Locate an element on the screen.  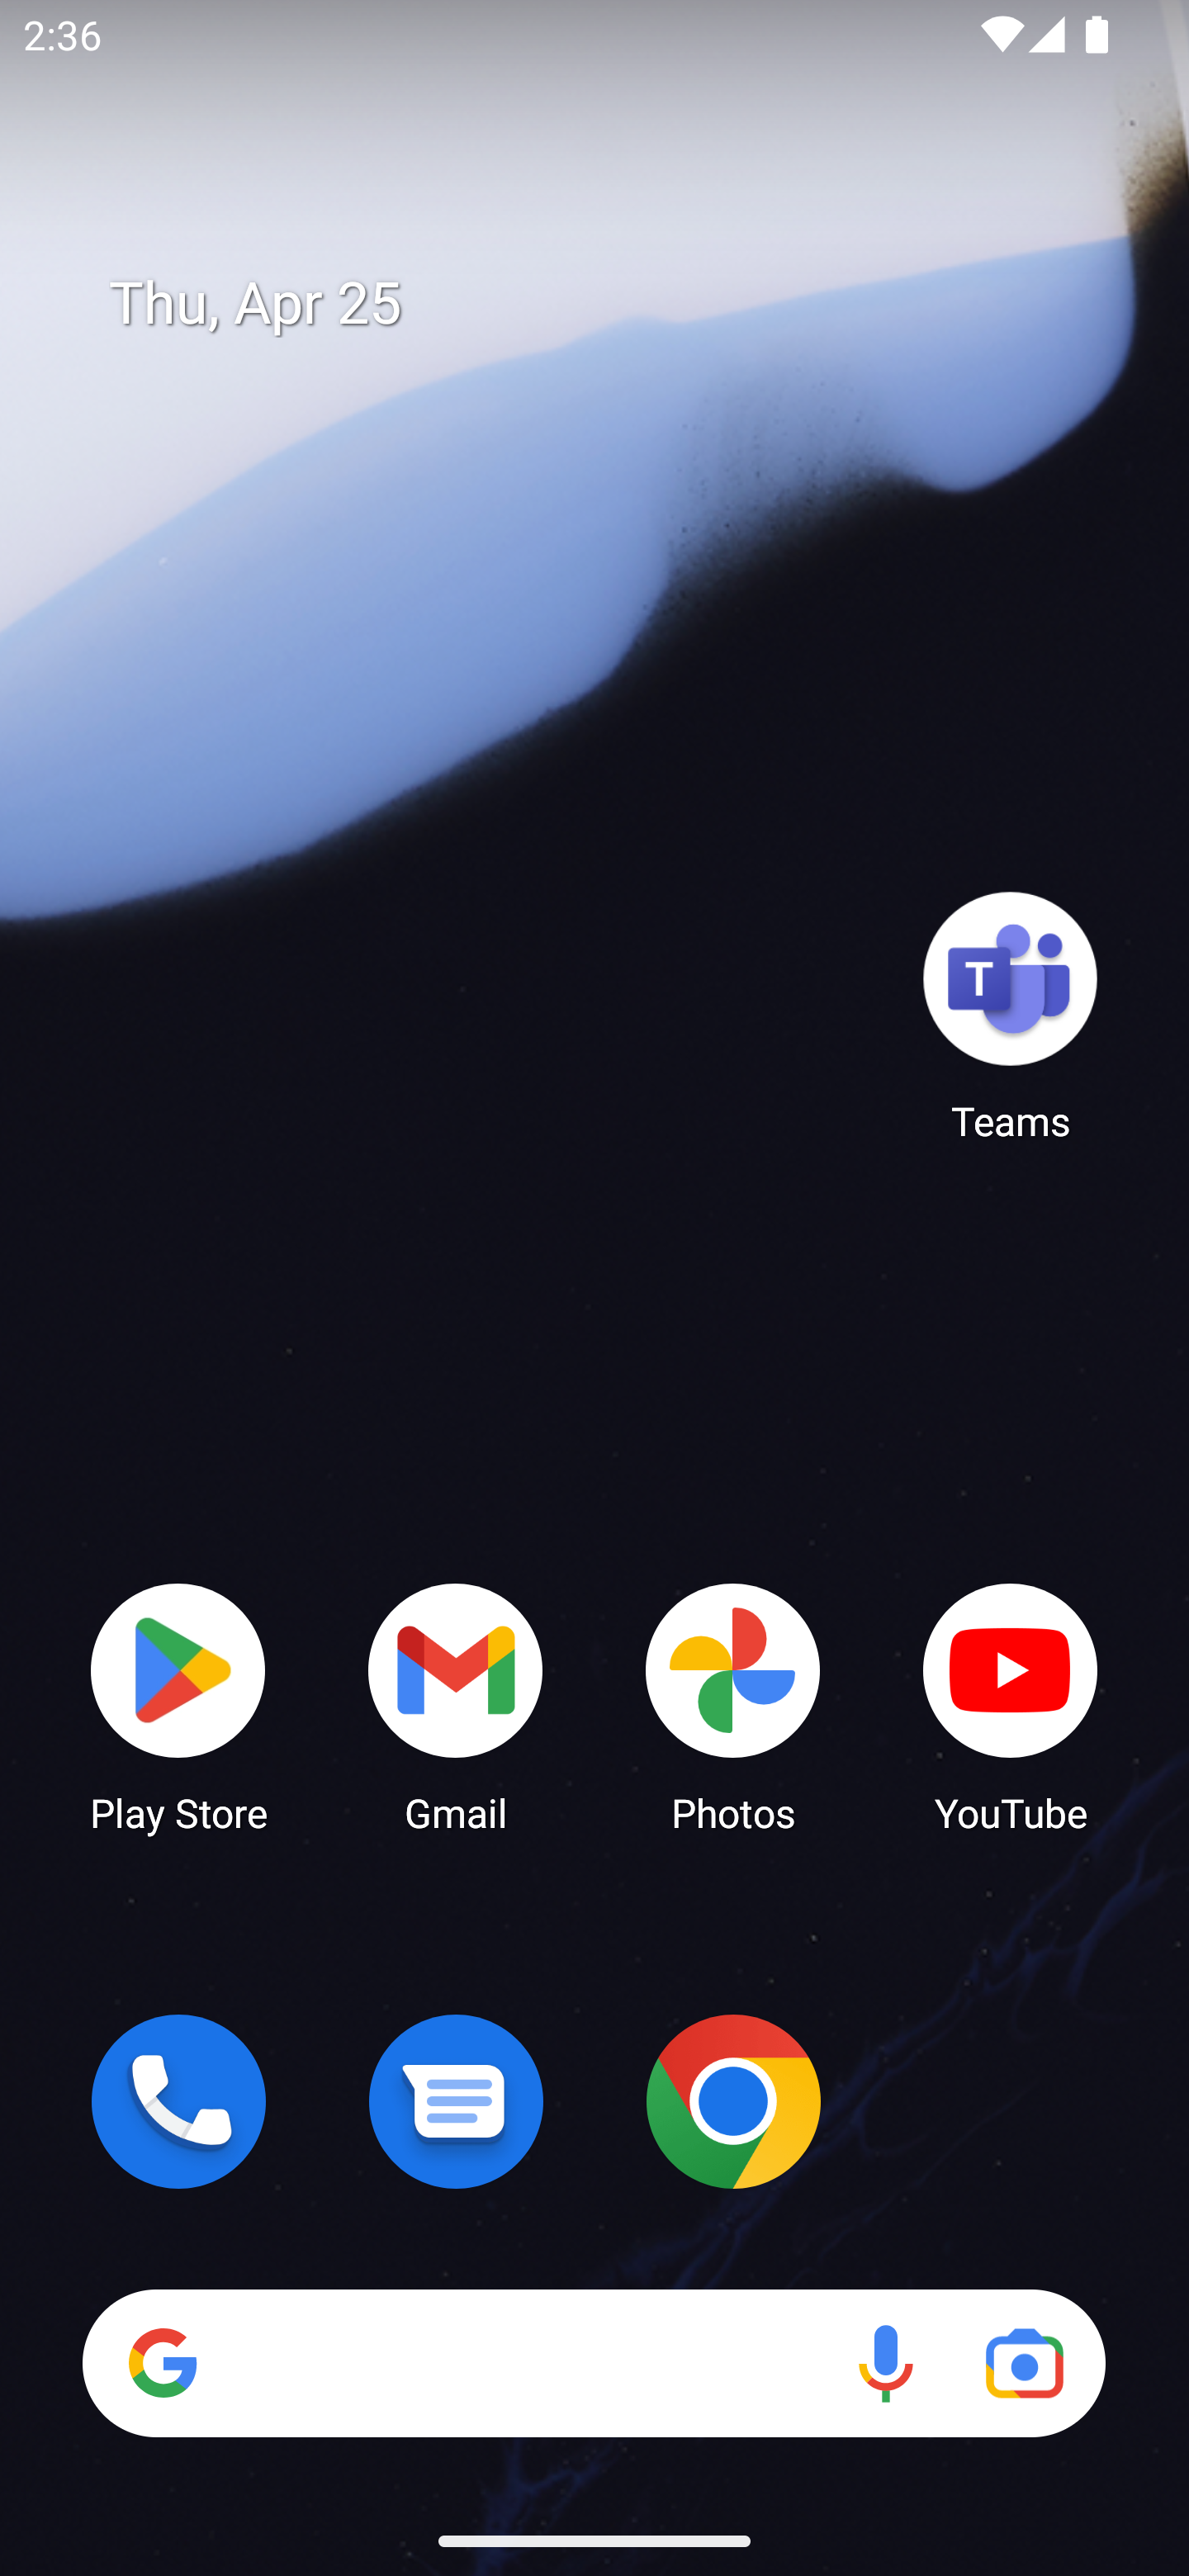
Voice search is located at coordinates (885, 2363).